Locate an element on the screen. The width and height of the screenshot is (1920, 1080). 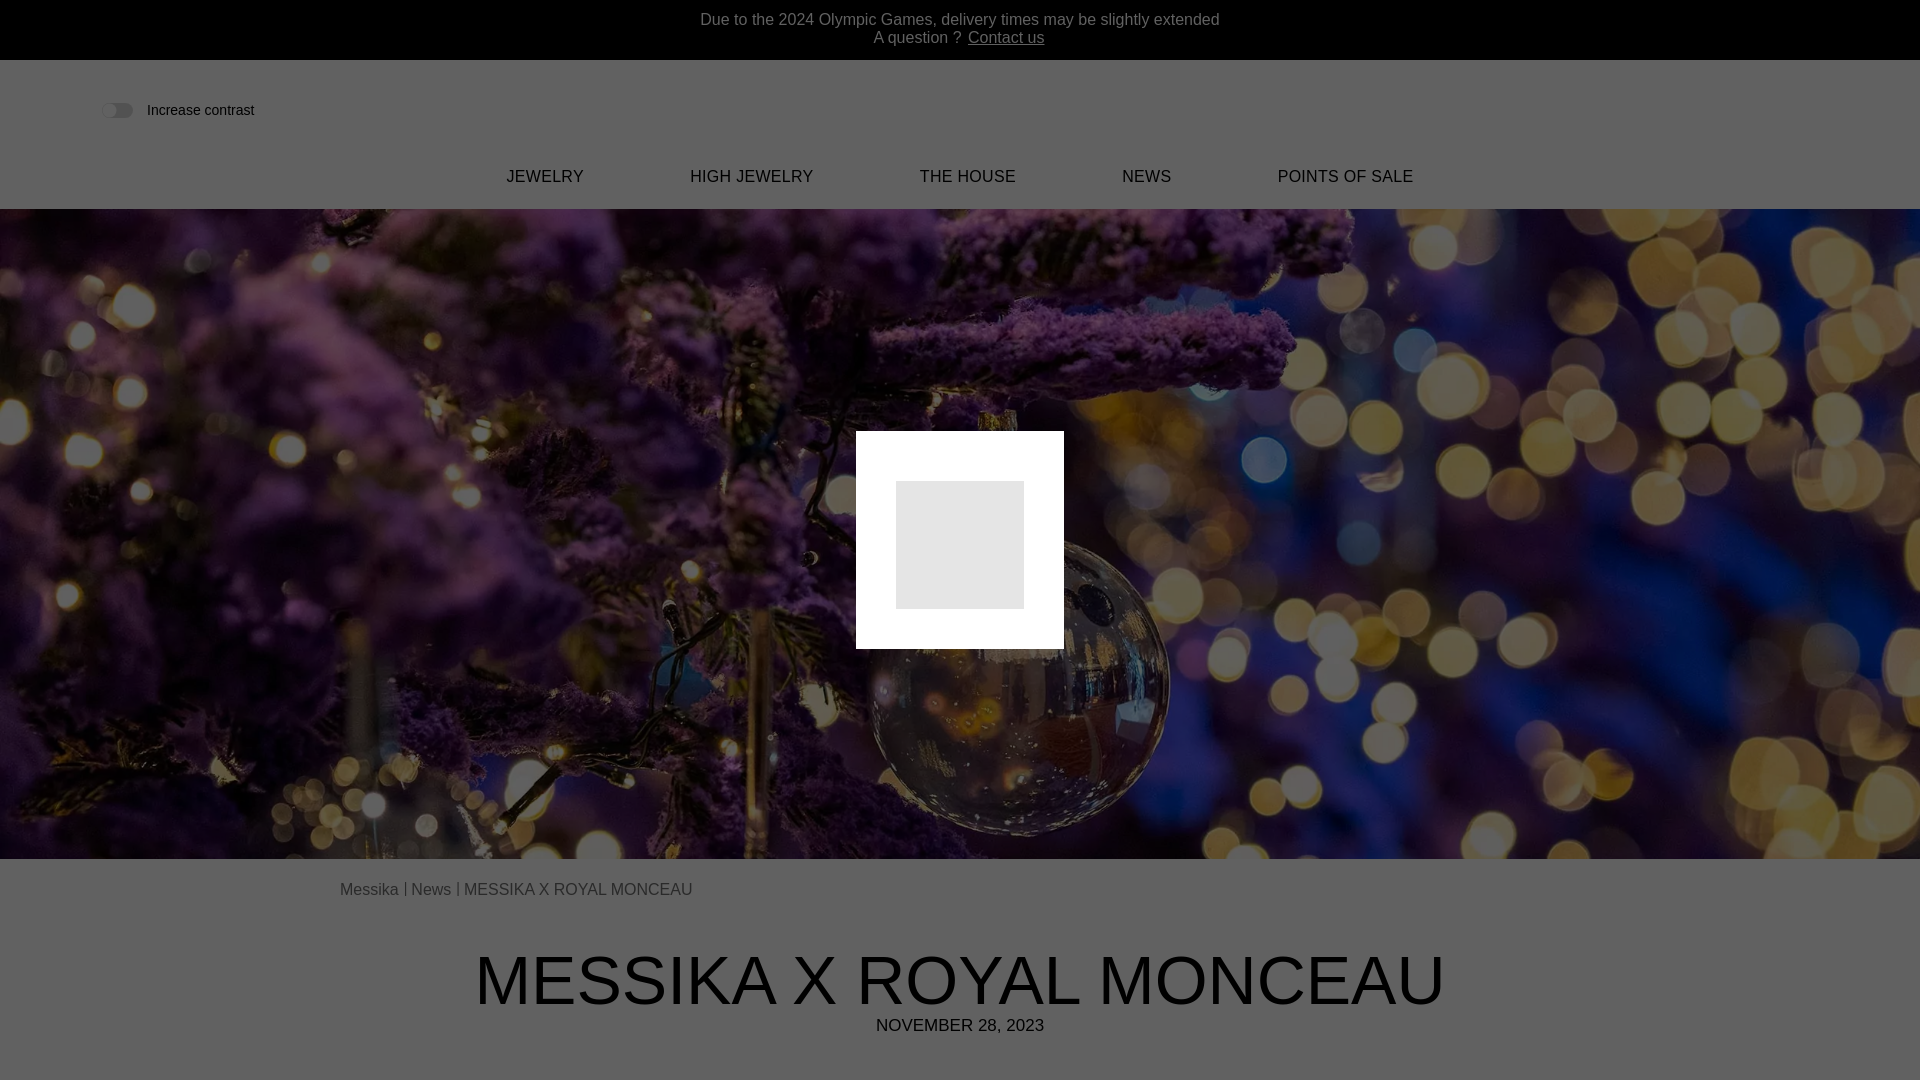
Shopping Cart is located at coordinates (1794, 110).